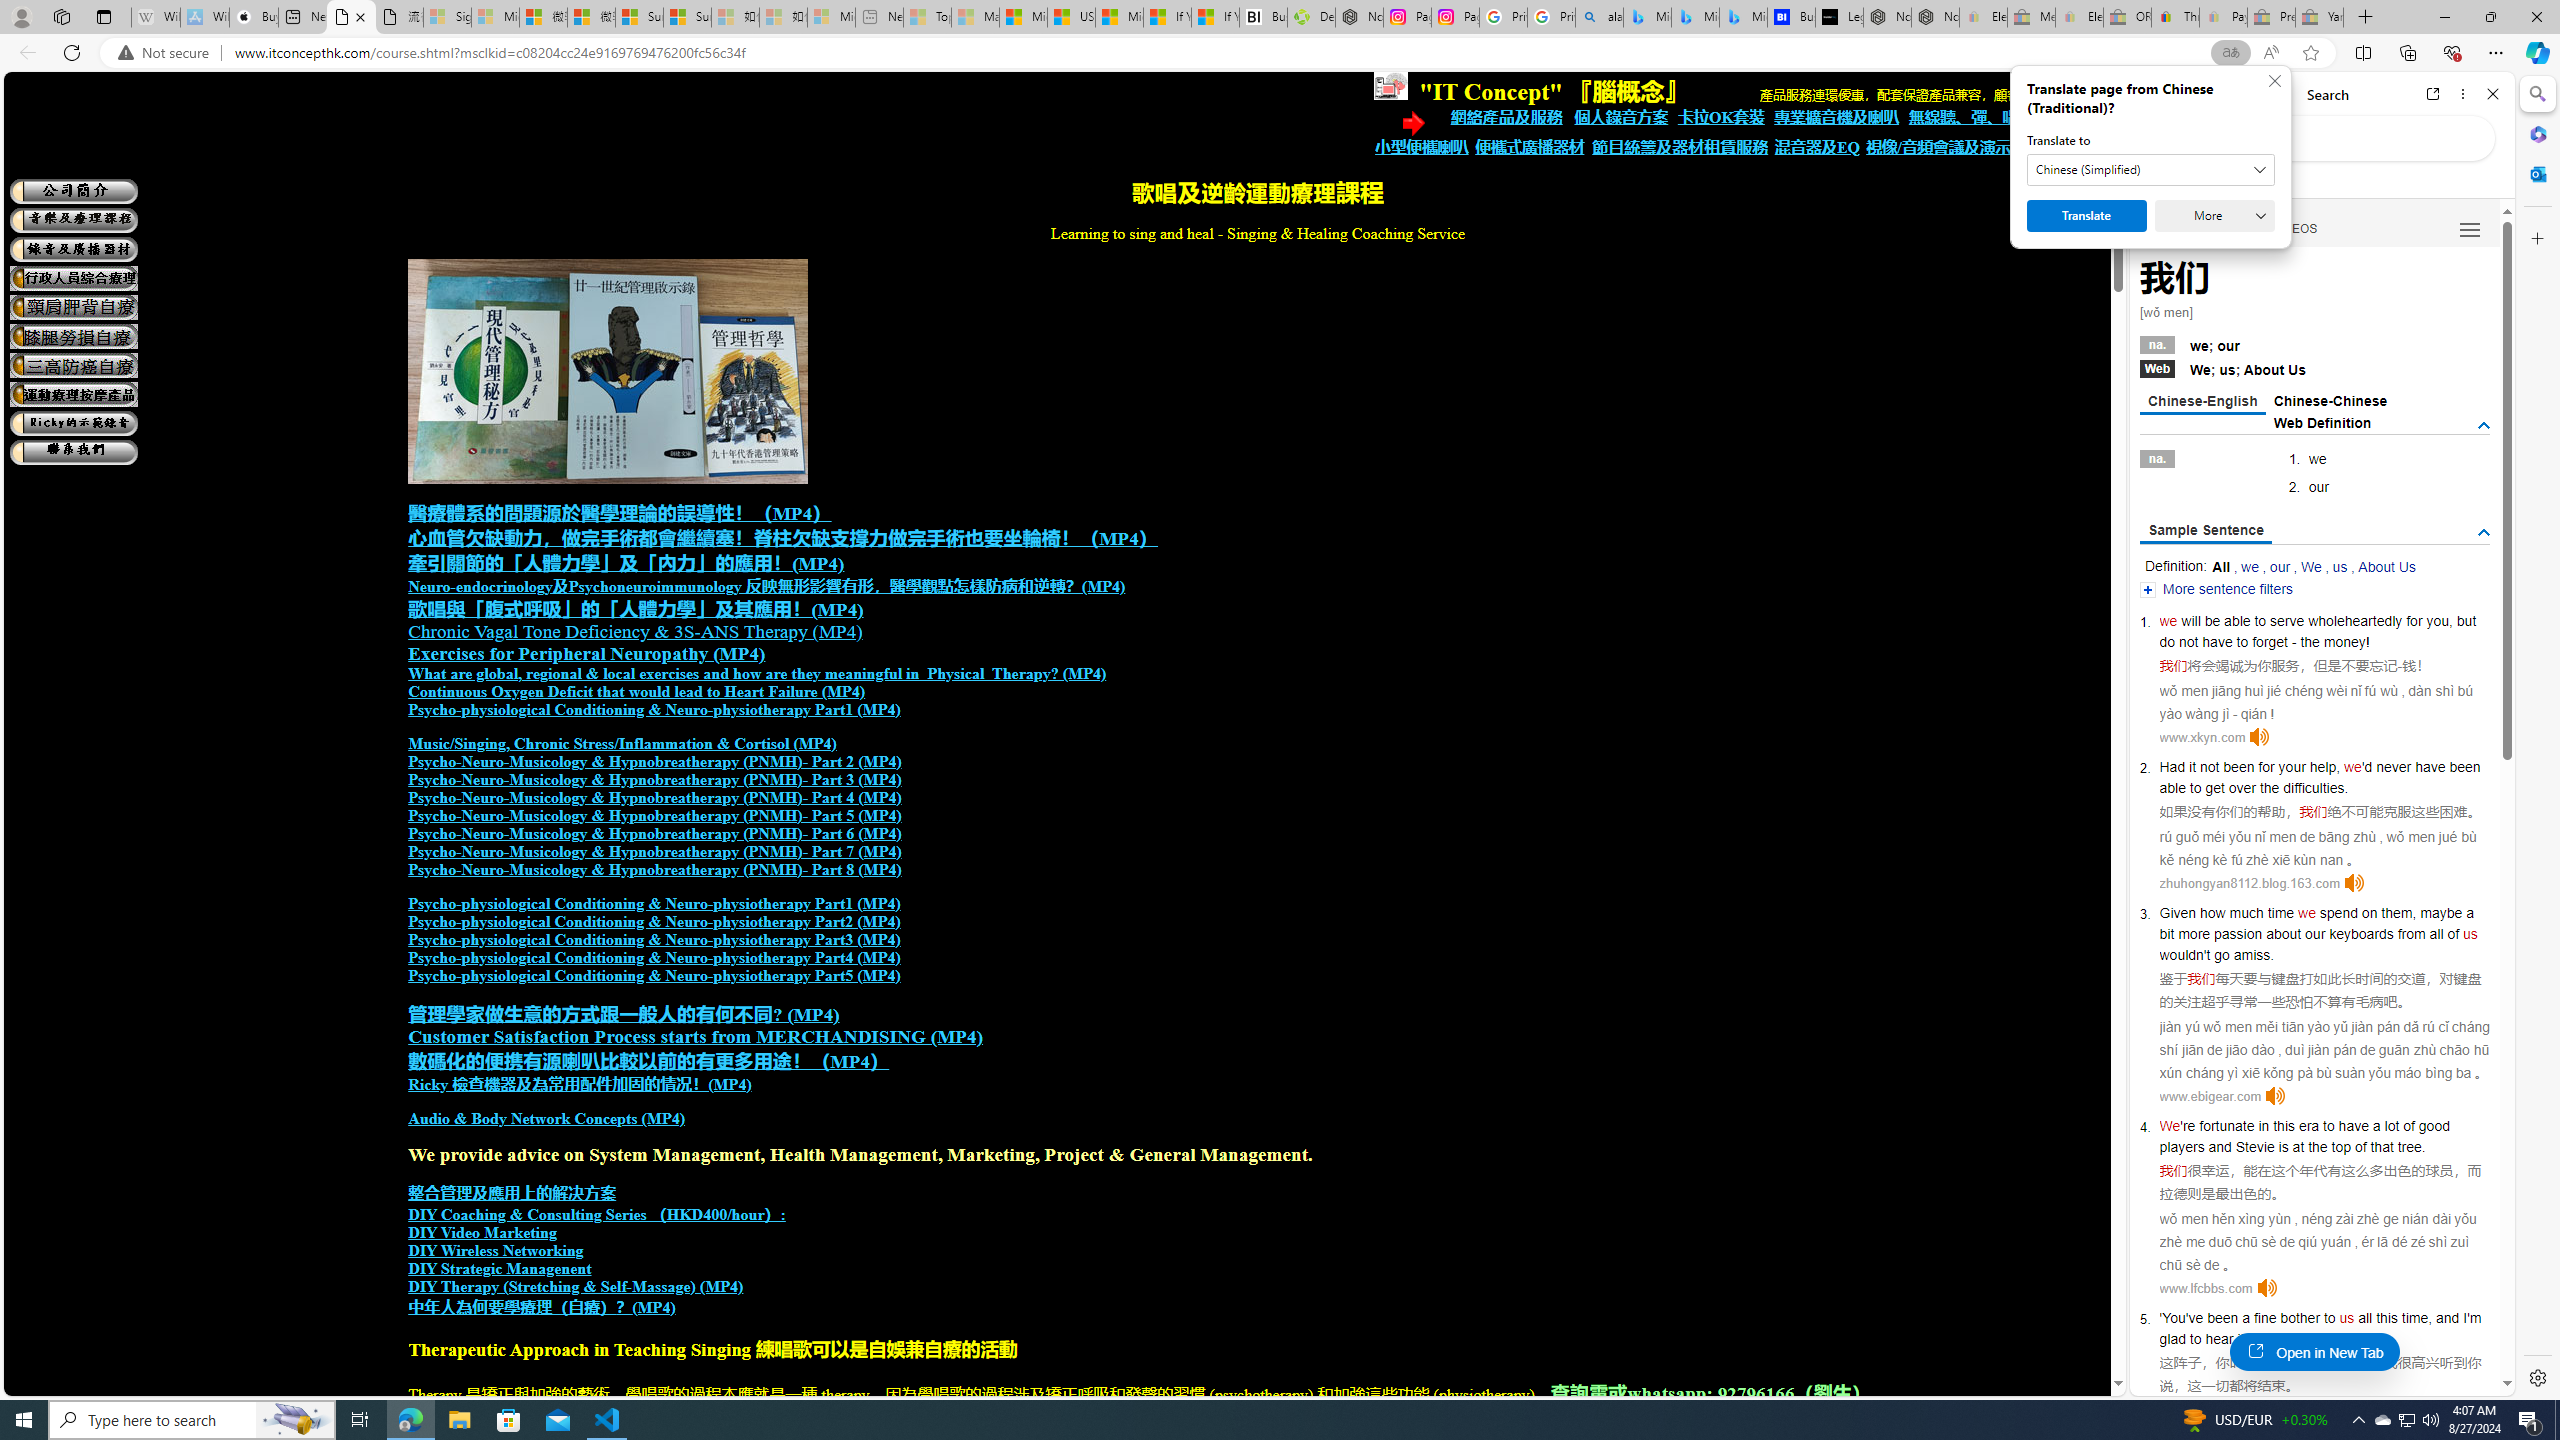  Describe the element at coordinates (2202, 737) in the screenshot. I see `www.xkyn.com` at that location.